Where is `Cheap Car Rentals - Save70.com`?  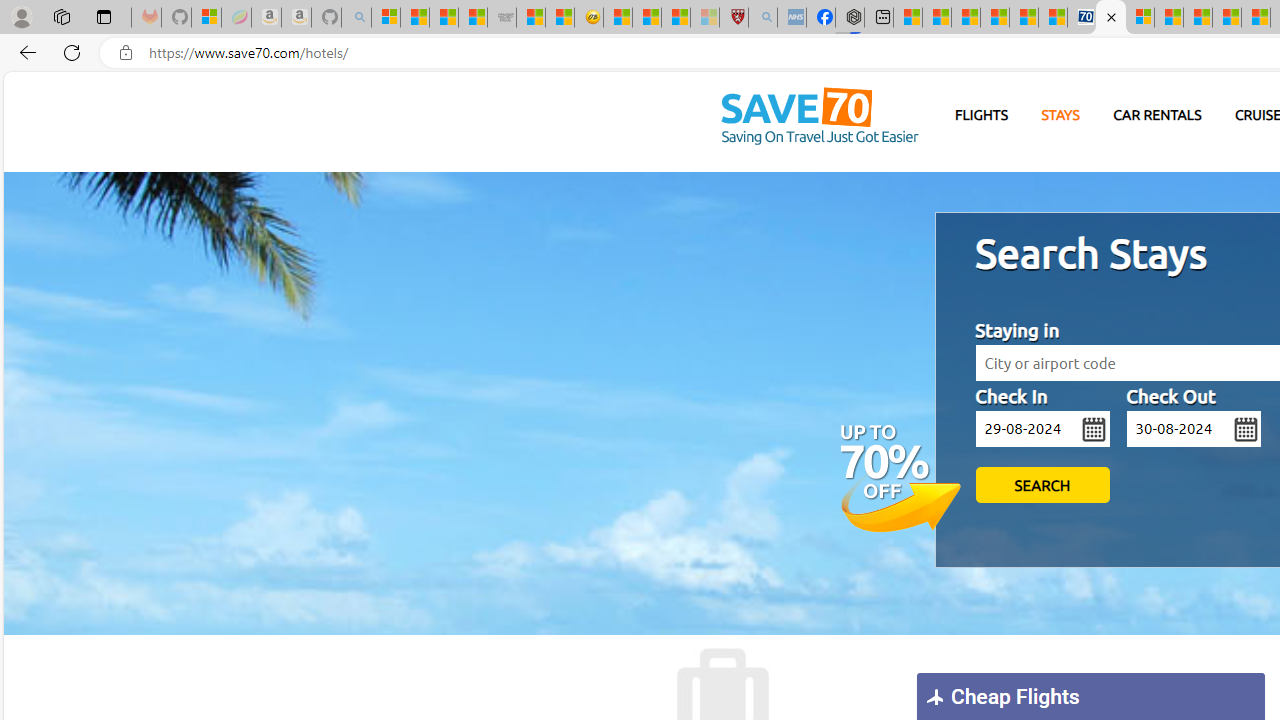
Cheap Car Rentals - Save70.com is located at coordinates (1081, 18).